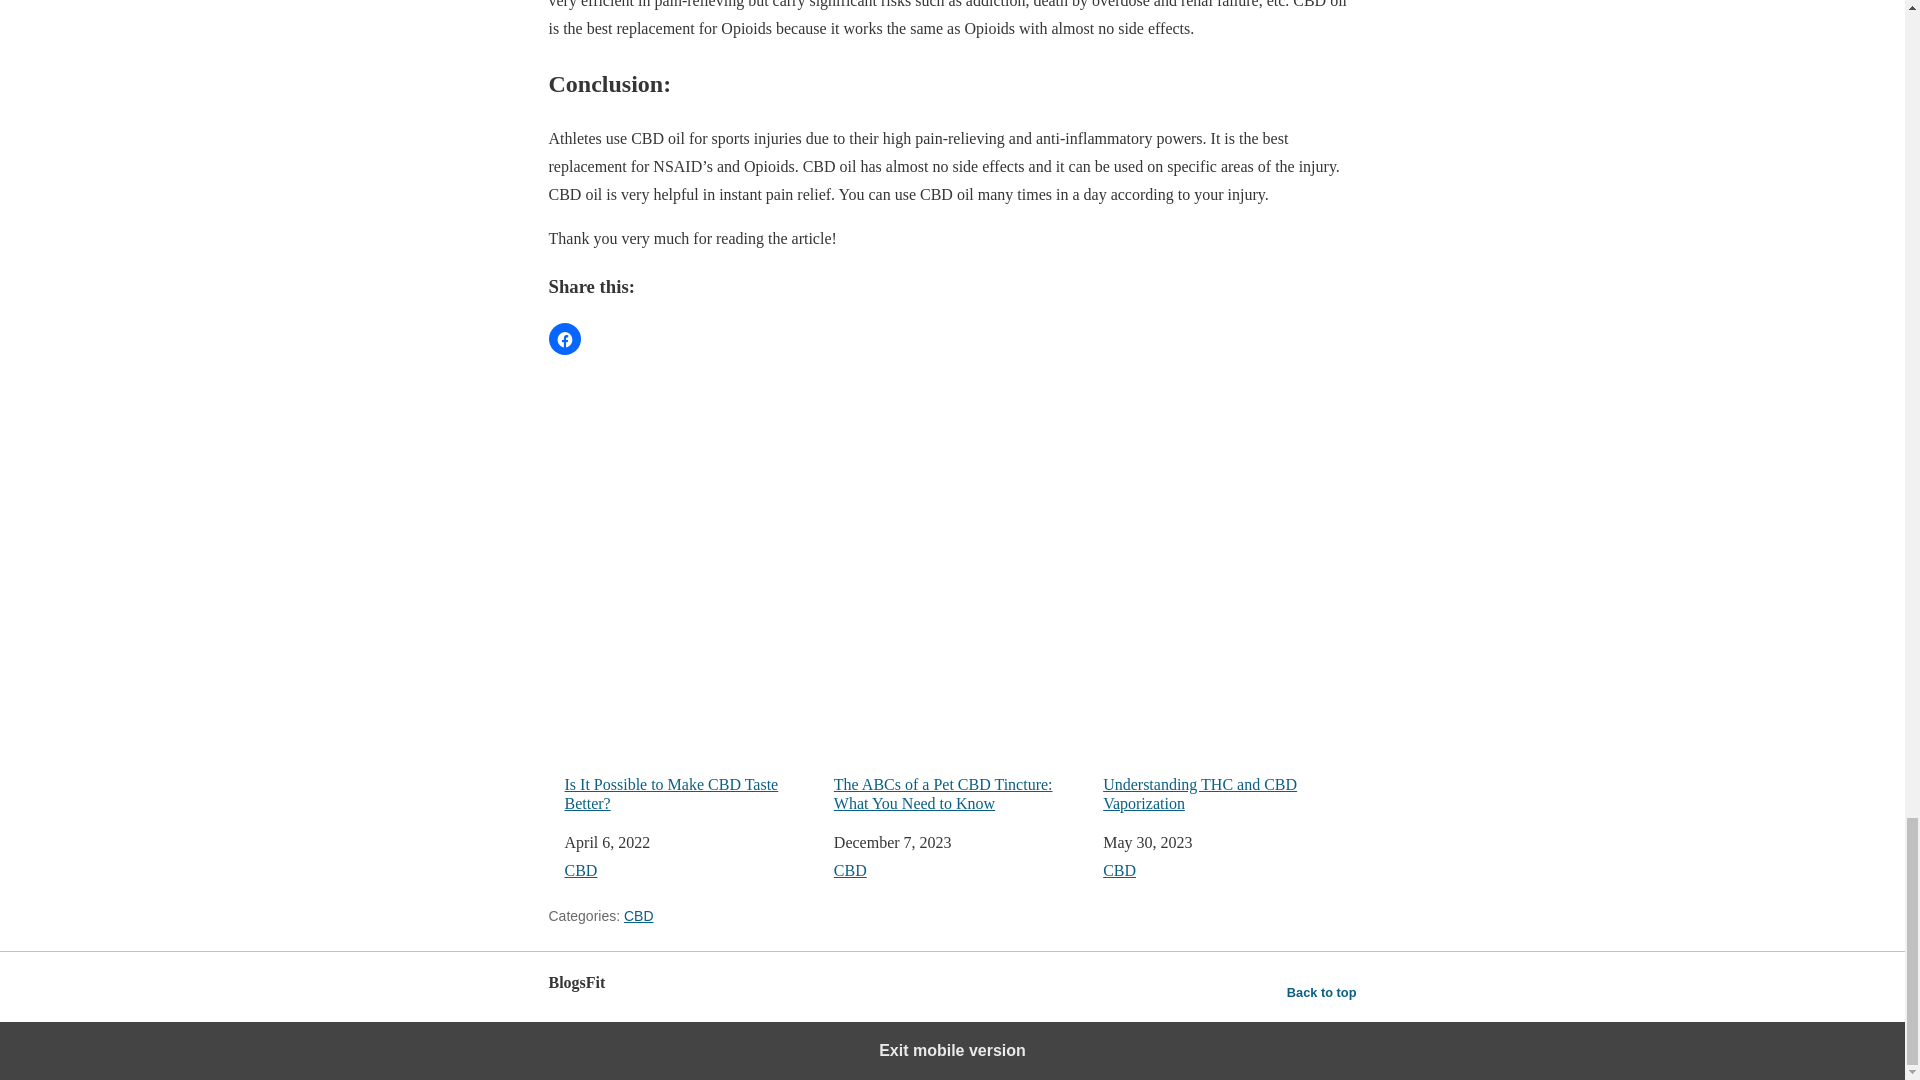 This screenshot has height=1080, width=1920. Describe the element at coordinates (1228, 718) in the screenshot. I see `Understanding THC and CBD Vaporization` at that location.